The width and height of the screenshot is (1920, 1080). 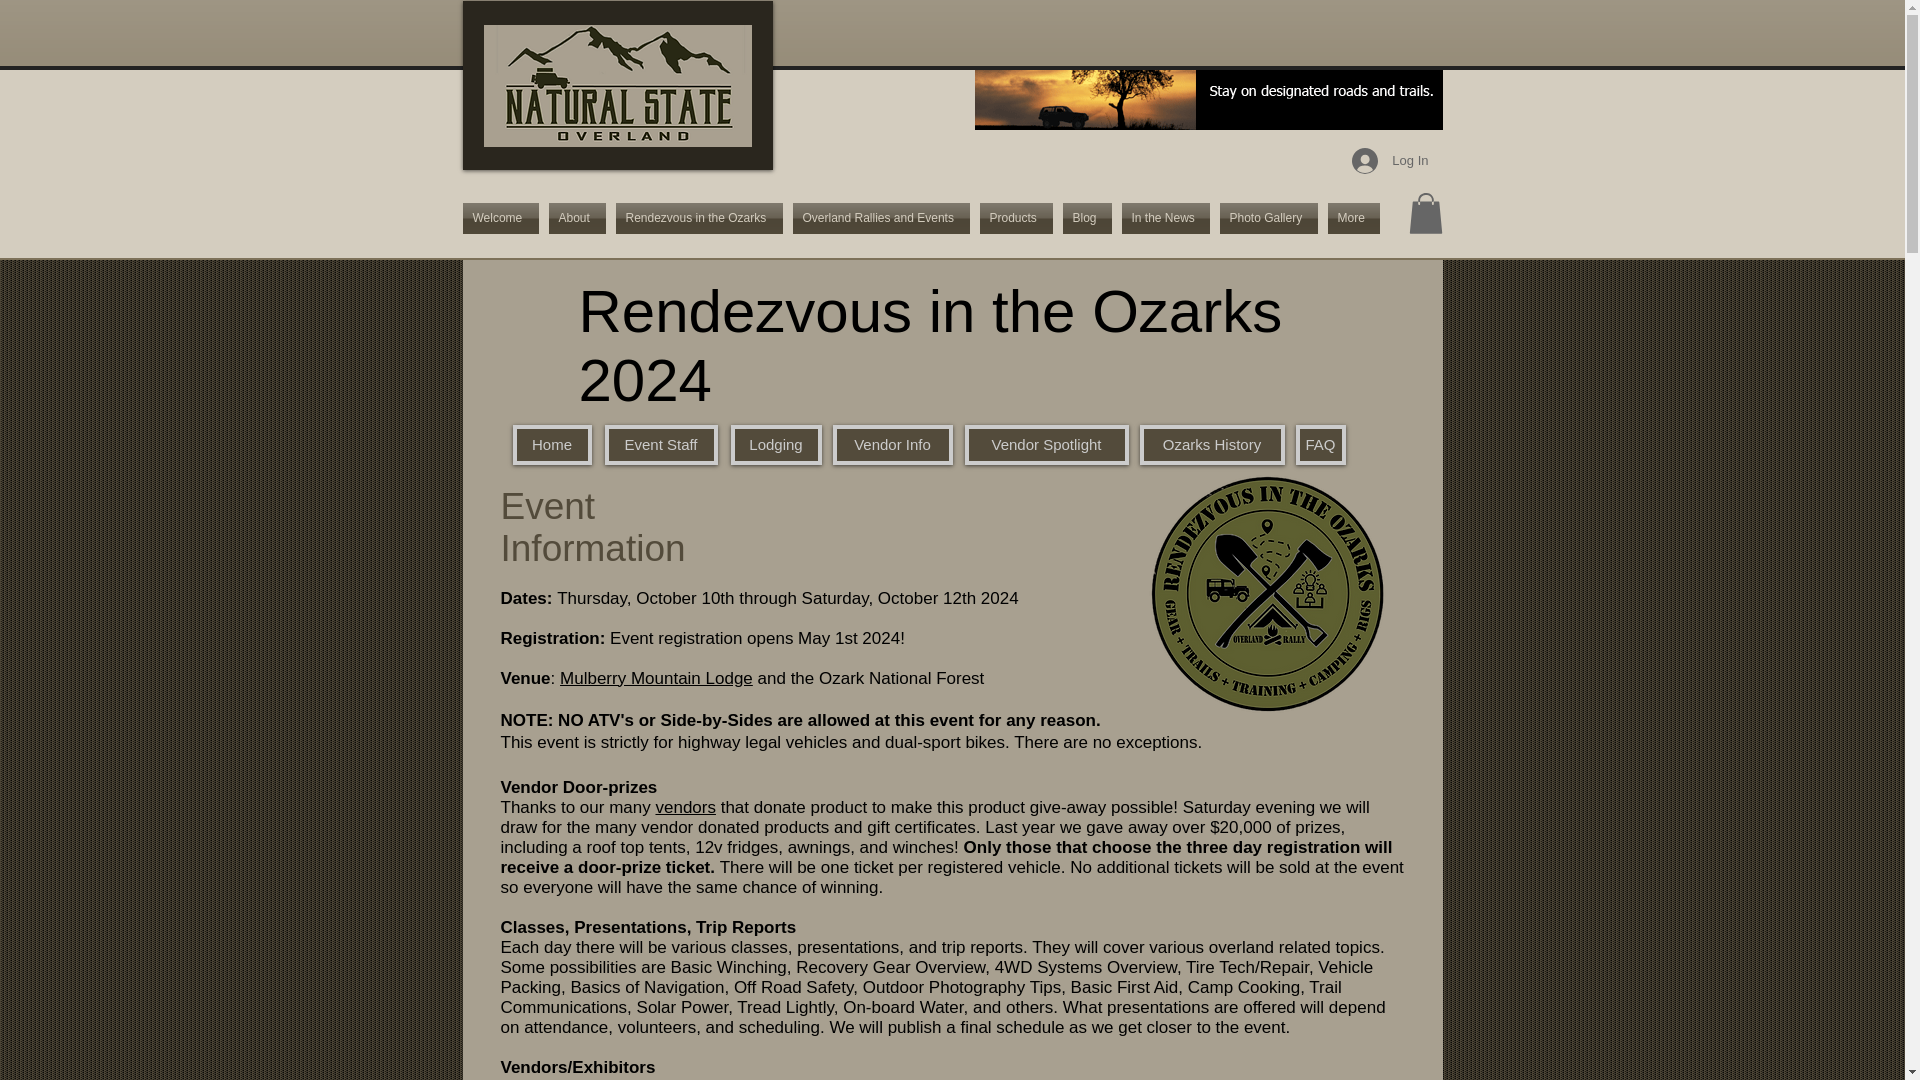 What do you see at coordinates (684, 807) in the screenshot?
I see `vendors` at bounding box center [684, 807].